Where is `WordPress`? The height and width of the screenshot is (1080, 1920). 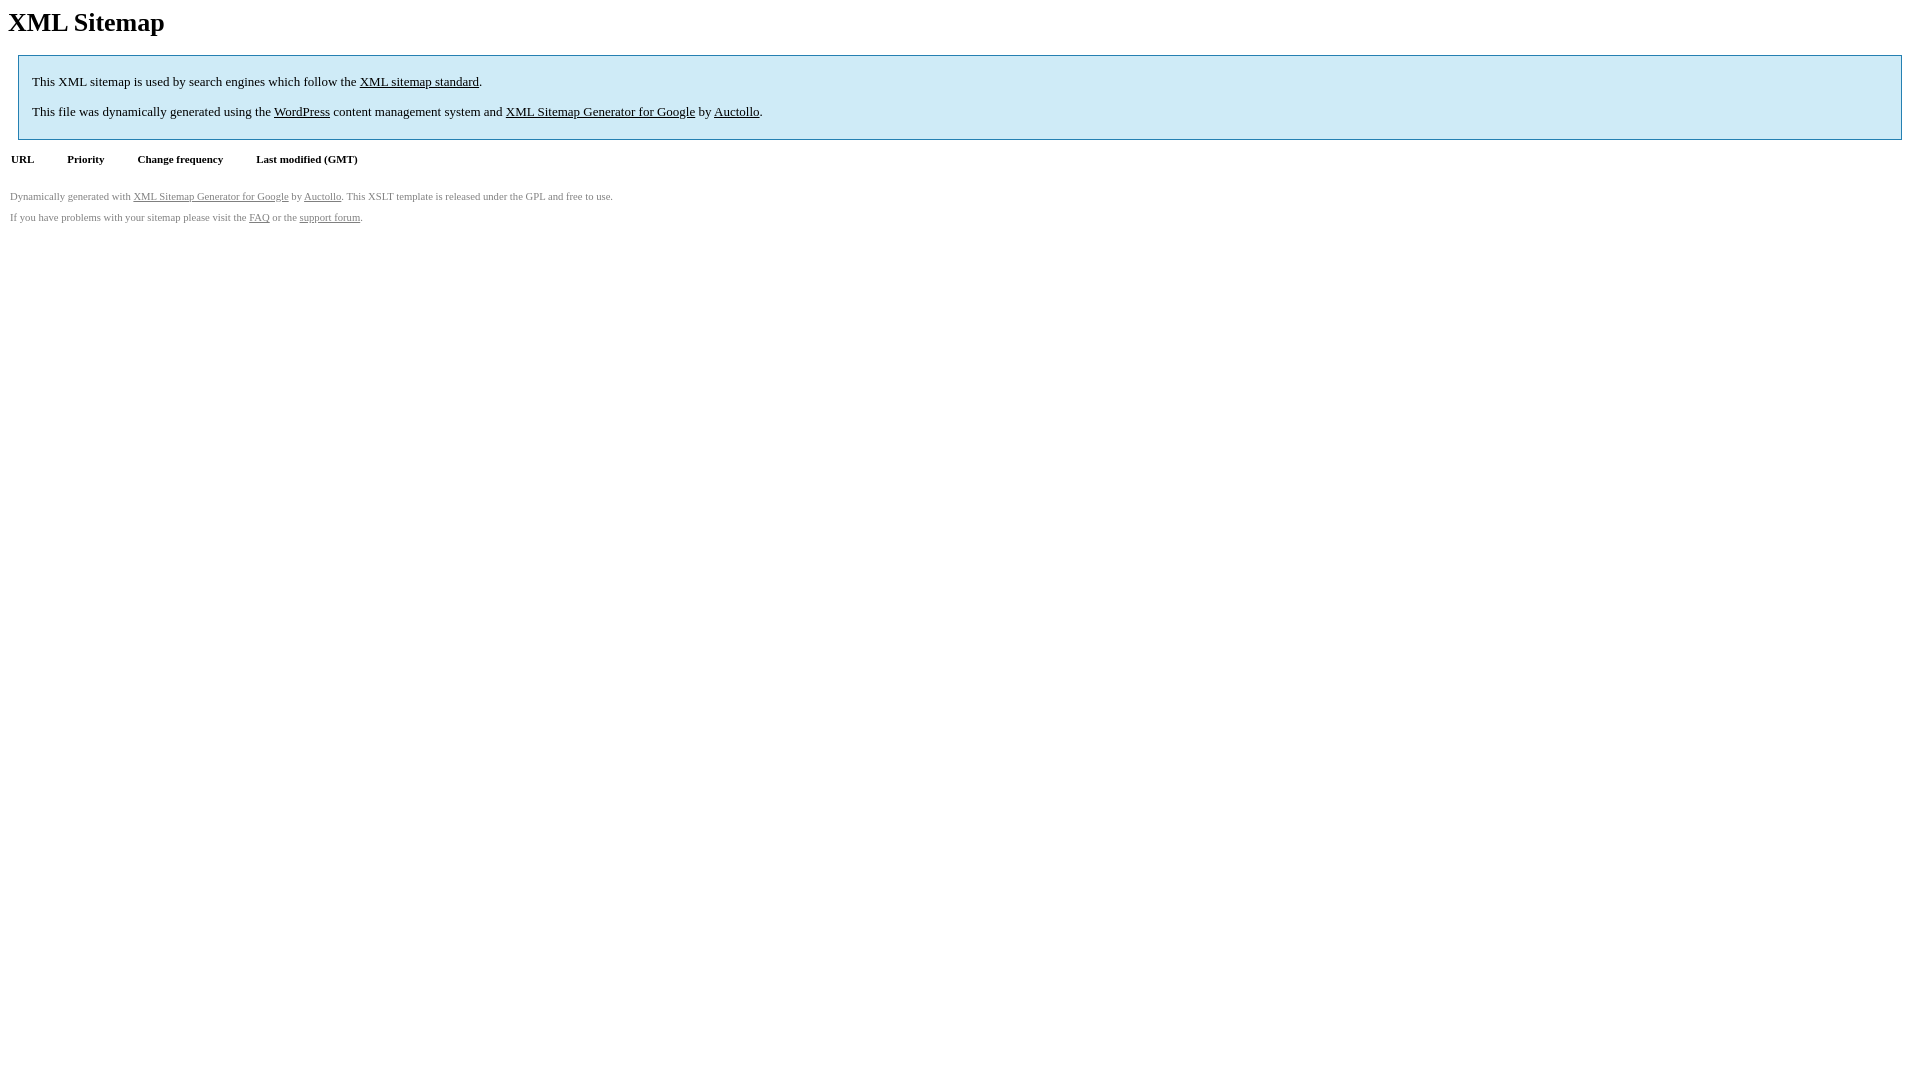 WordPress is located at coordinates (302, 112).